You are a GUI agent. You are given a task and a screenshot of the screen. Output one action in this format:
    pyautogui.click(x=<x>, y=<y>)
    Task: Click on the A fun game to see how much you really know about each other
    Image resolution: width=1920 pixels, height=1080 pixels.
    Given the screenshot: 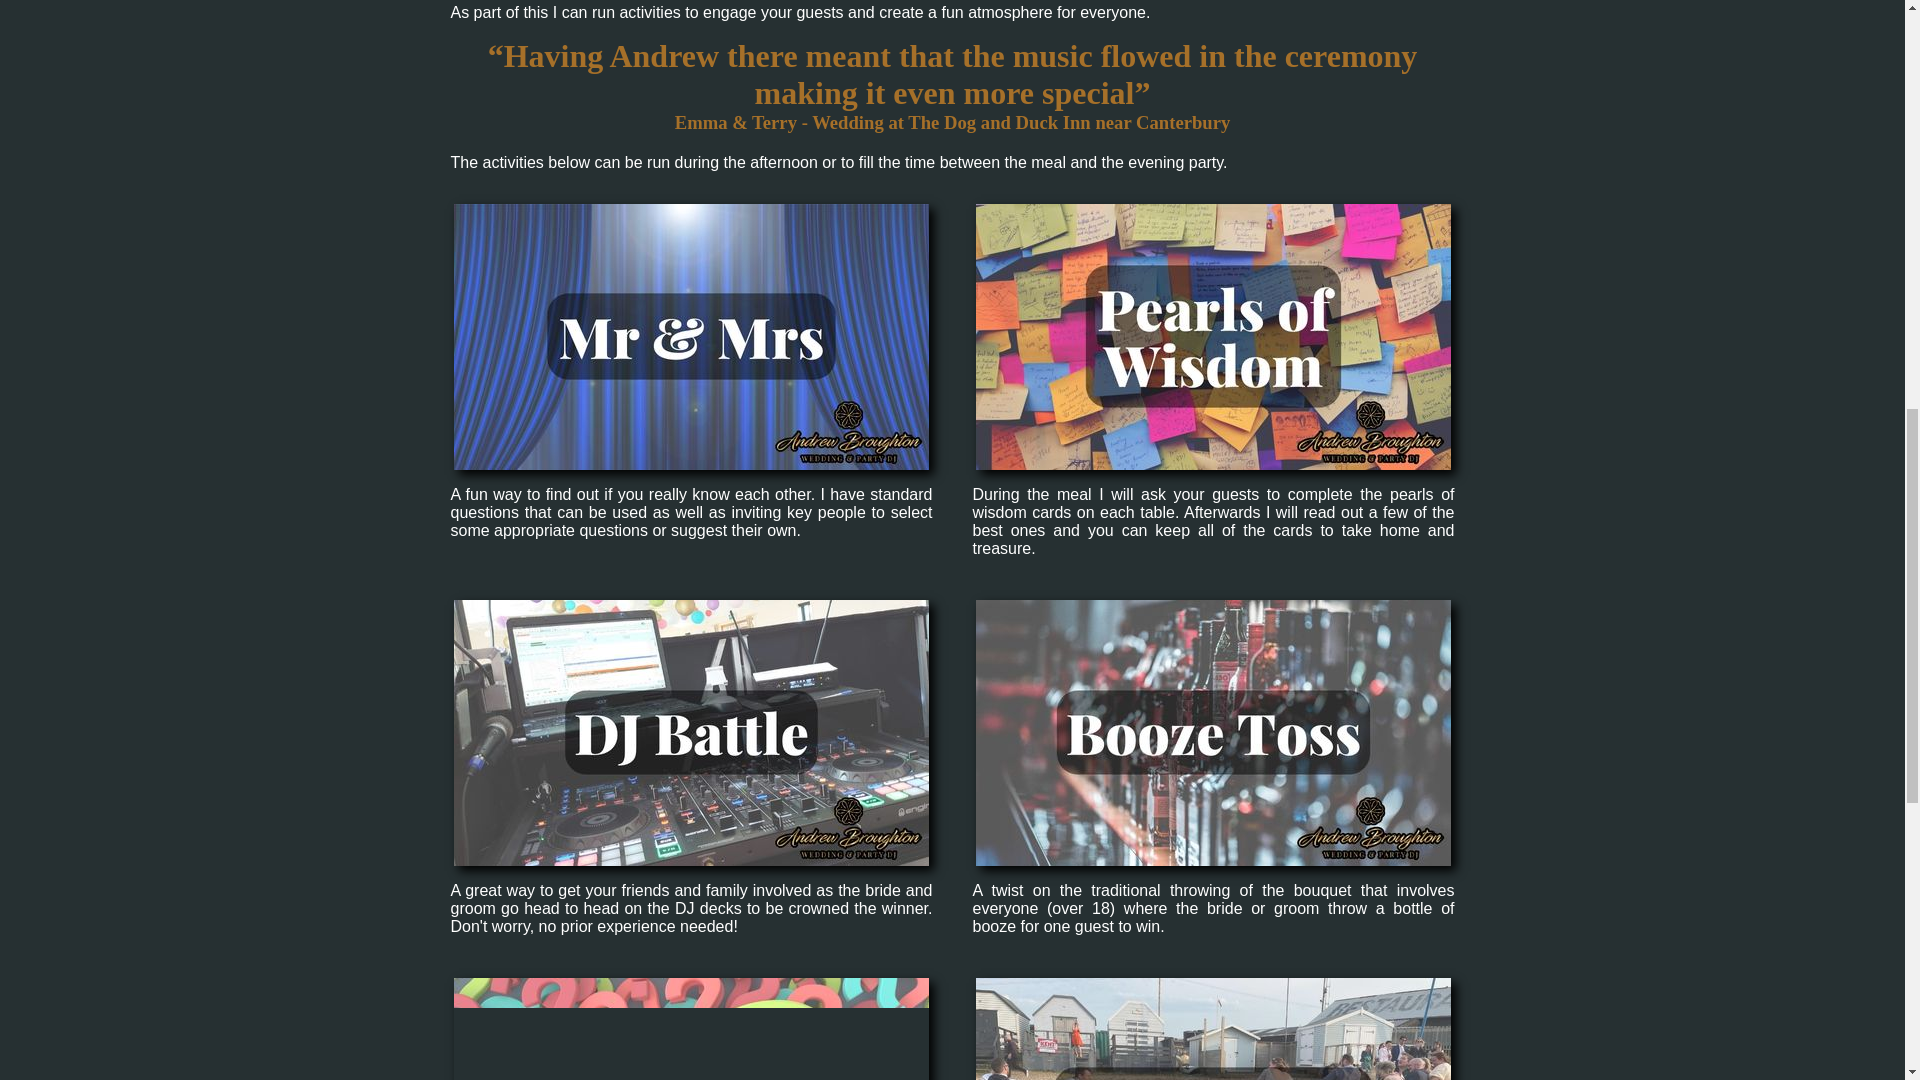 What is the action you would take?
    pyautogui.click(x=691, y=336)
    